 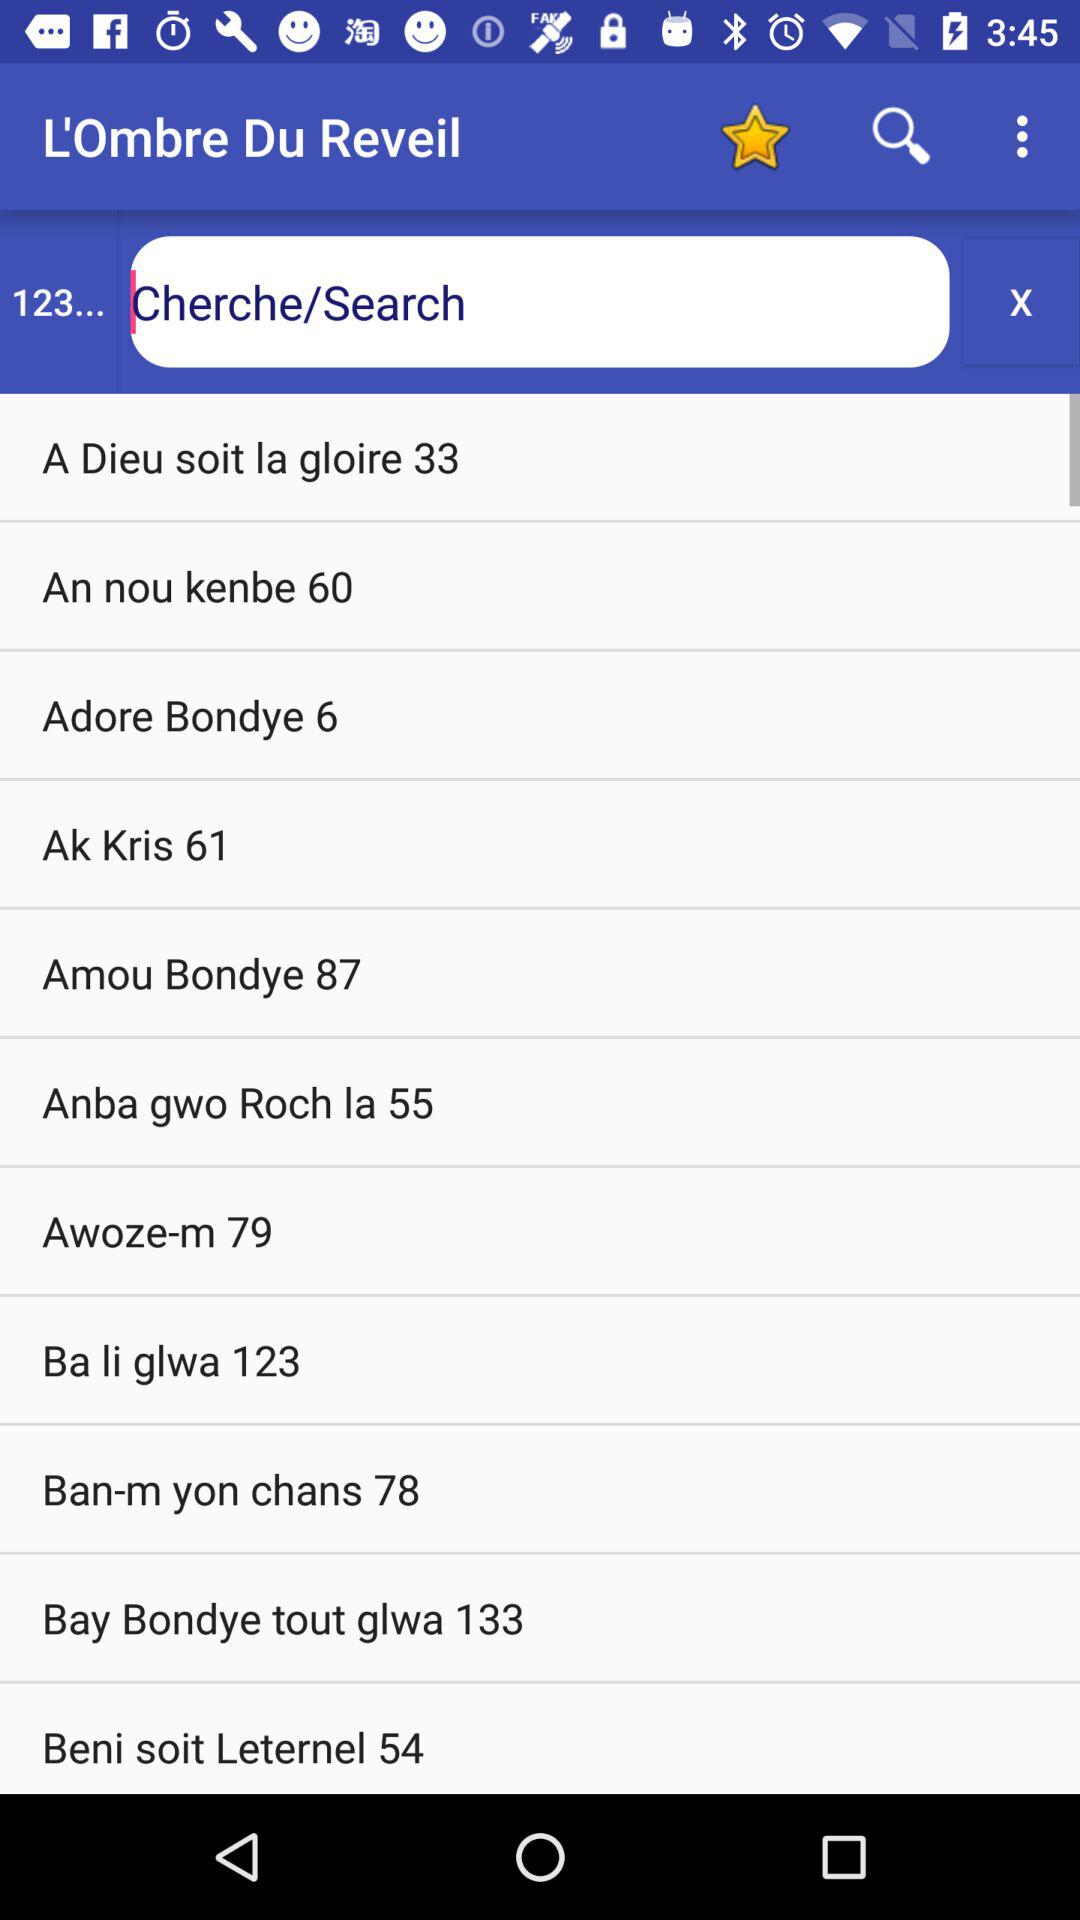 I want to click on turn on amou bondye 87 icon, so click(x=540, y=972).